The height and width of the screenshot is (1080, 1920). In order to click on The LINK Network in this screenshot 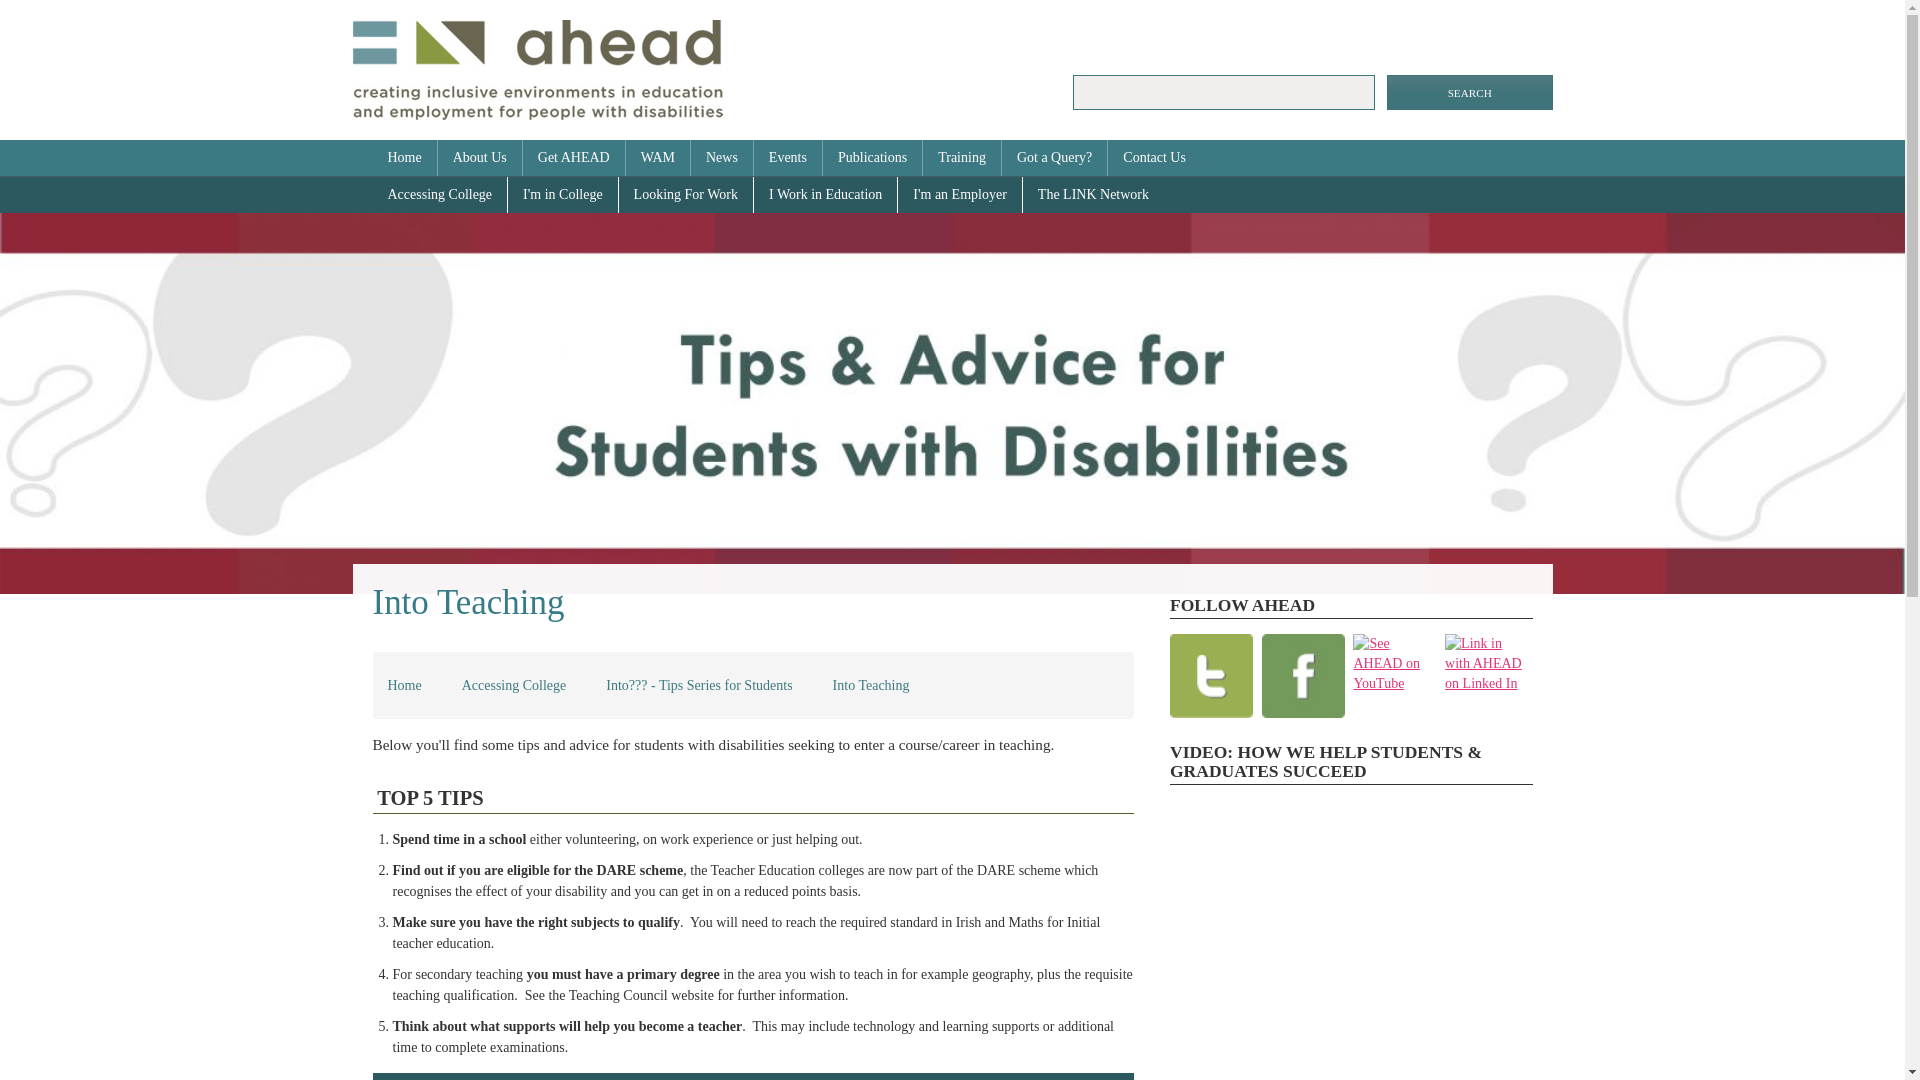, I will do `click(1093, 194)`.